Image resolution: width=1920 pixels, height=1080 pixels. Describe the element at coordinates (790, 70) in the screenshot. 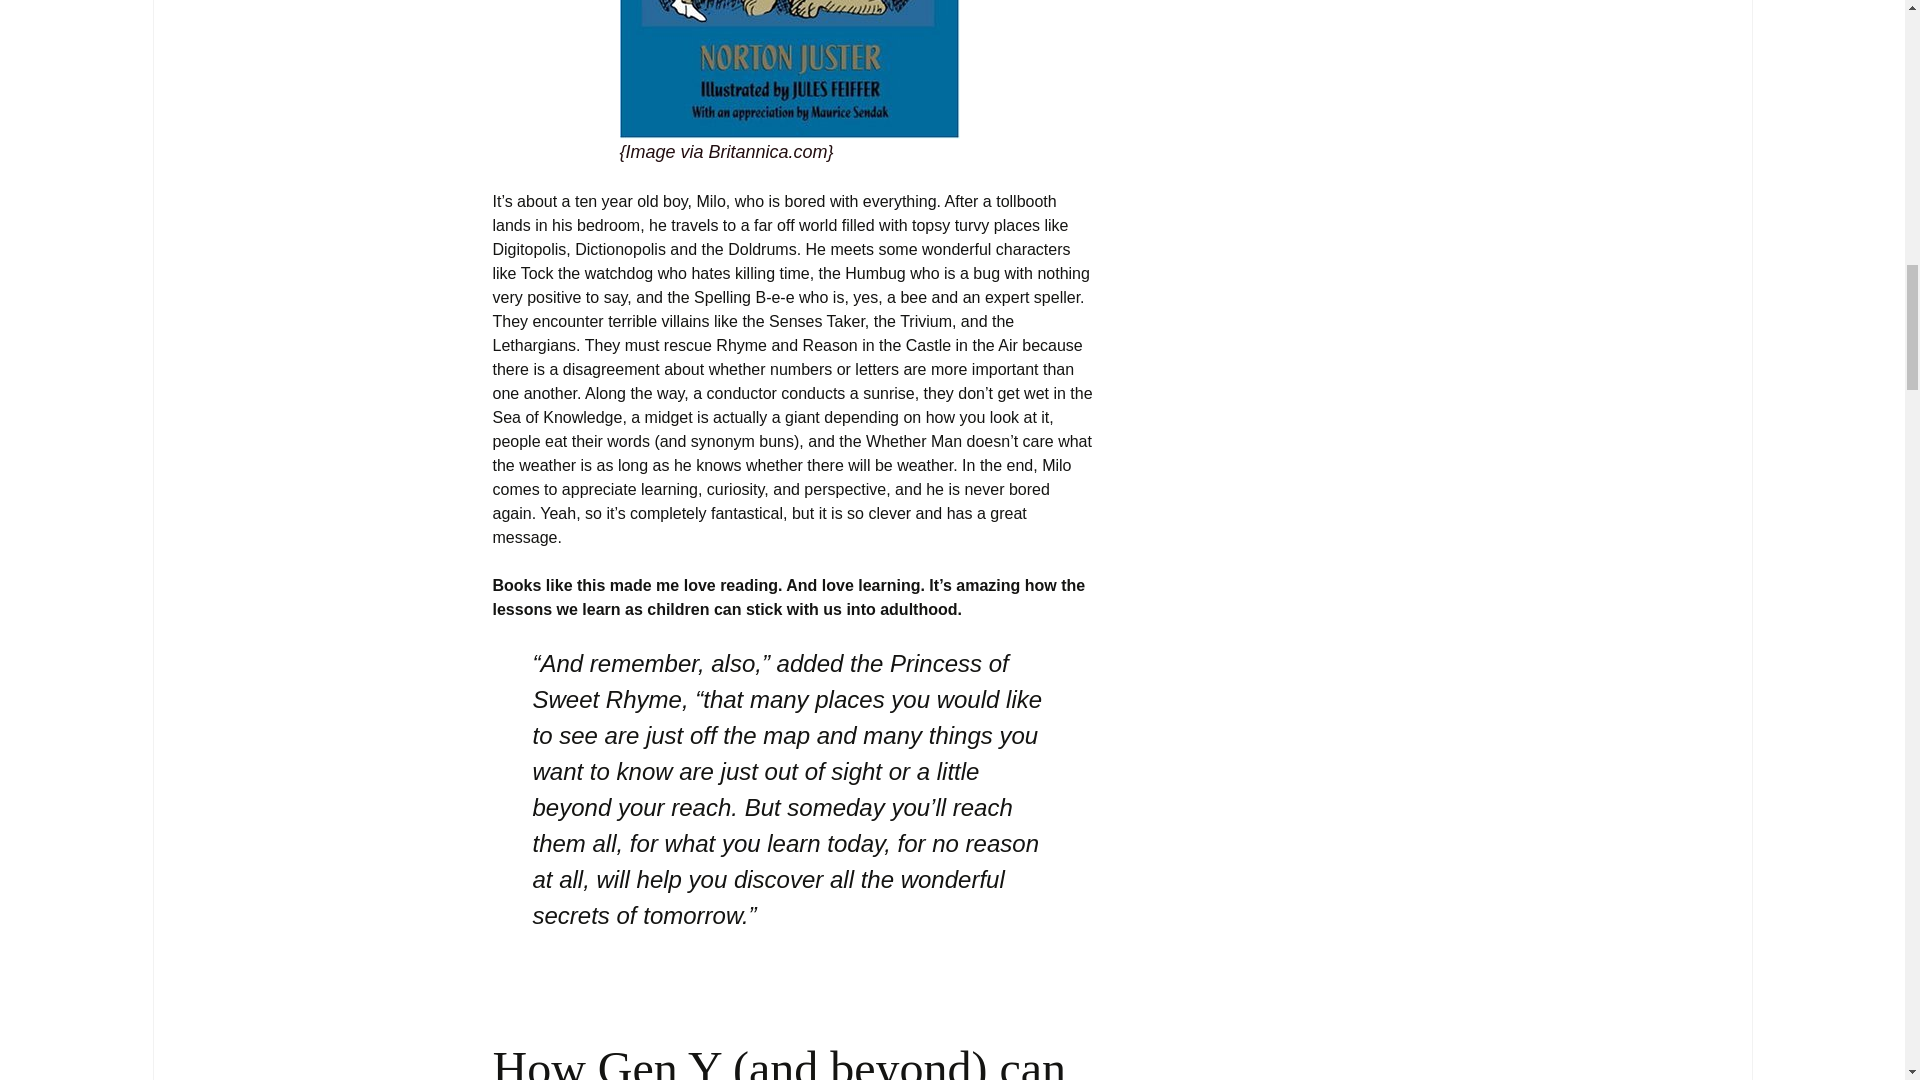

I see `phanthom1` at that location.